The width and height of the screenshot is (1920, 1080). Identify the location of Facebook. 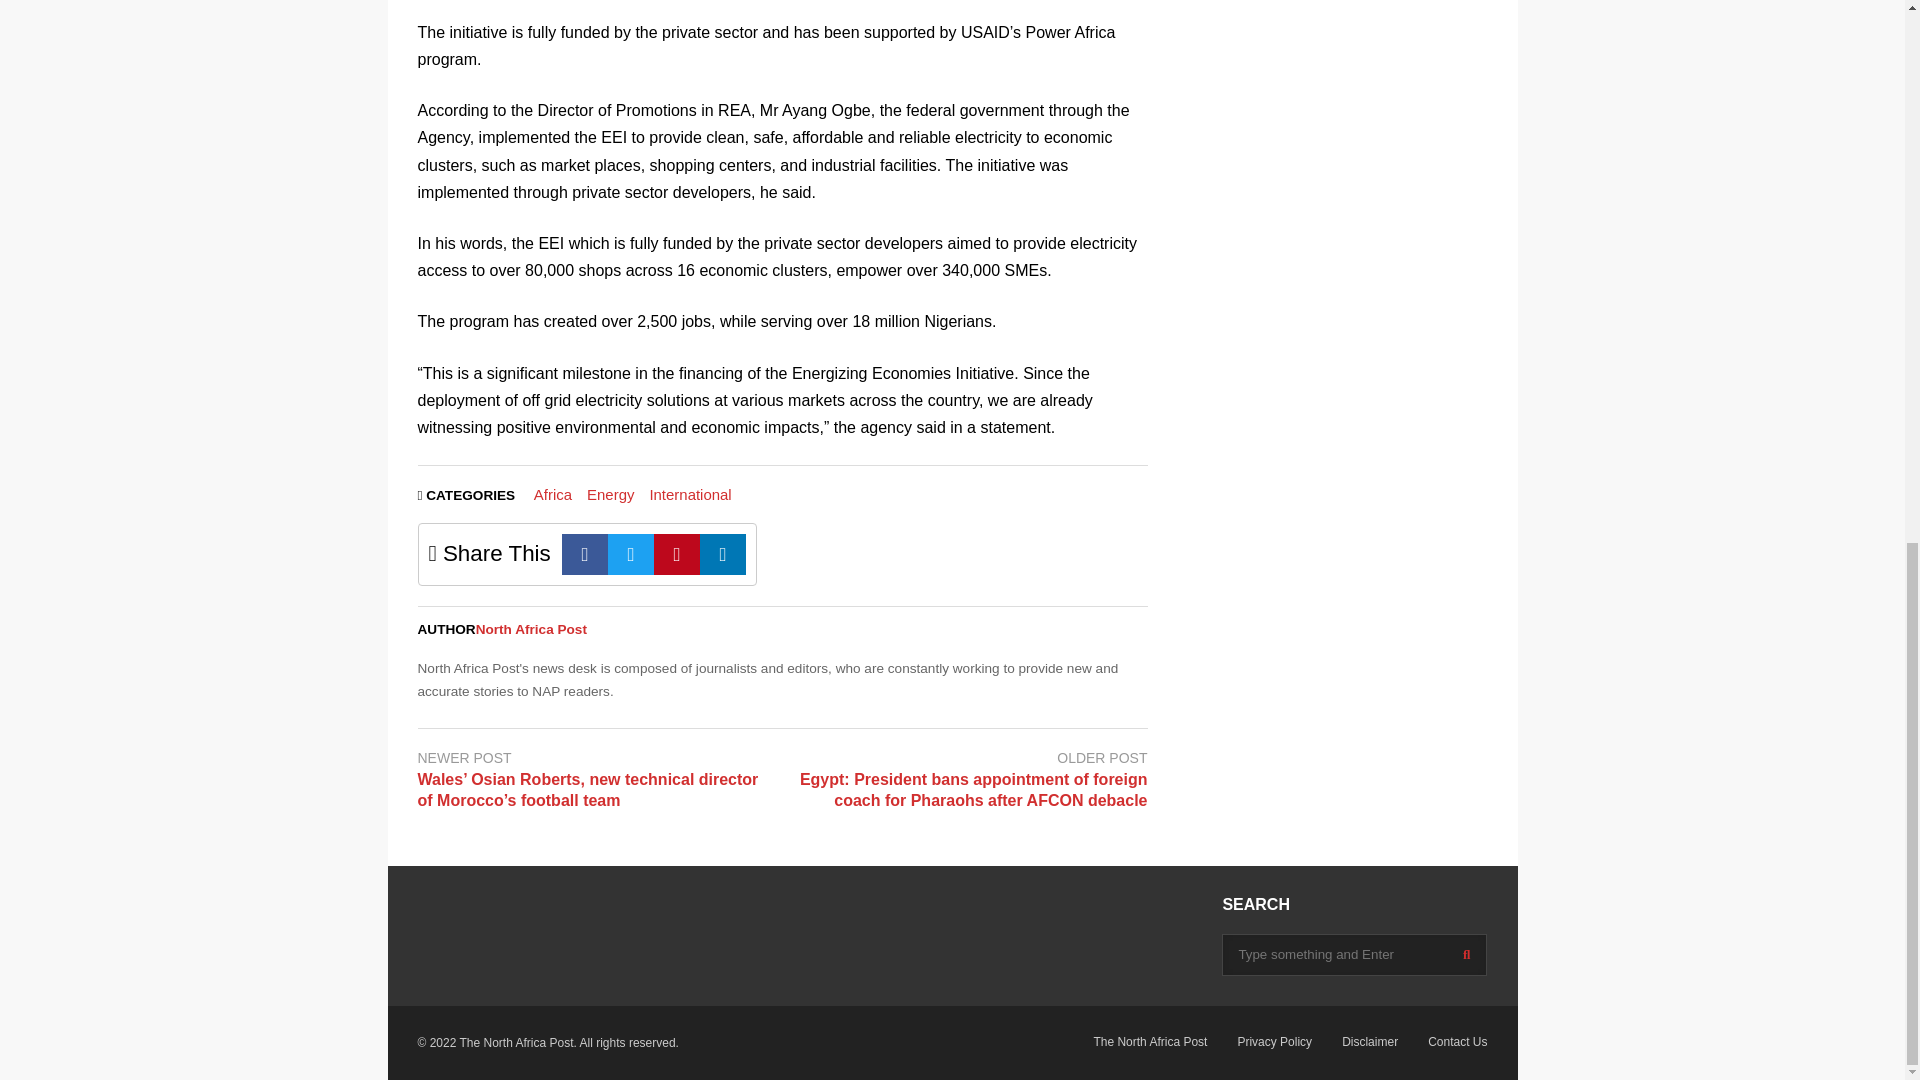
(585, 554).